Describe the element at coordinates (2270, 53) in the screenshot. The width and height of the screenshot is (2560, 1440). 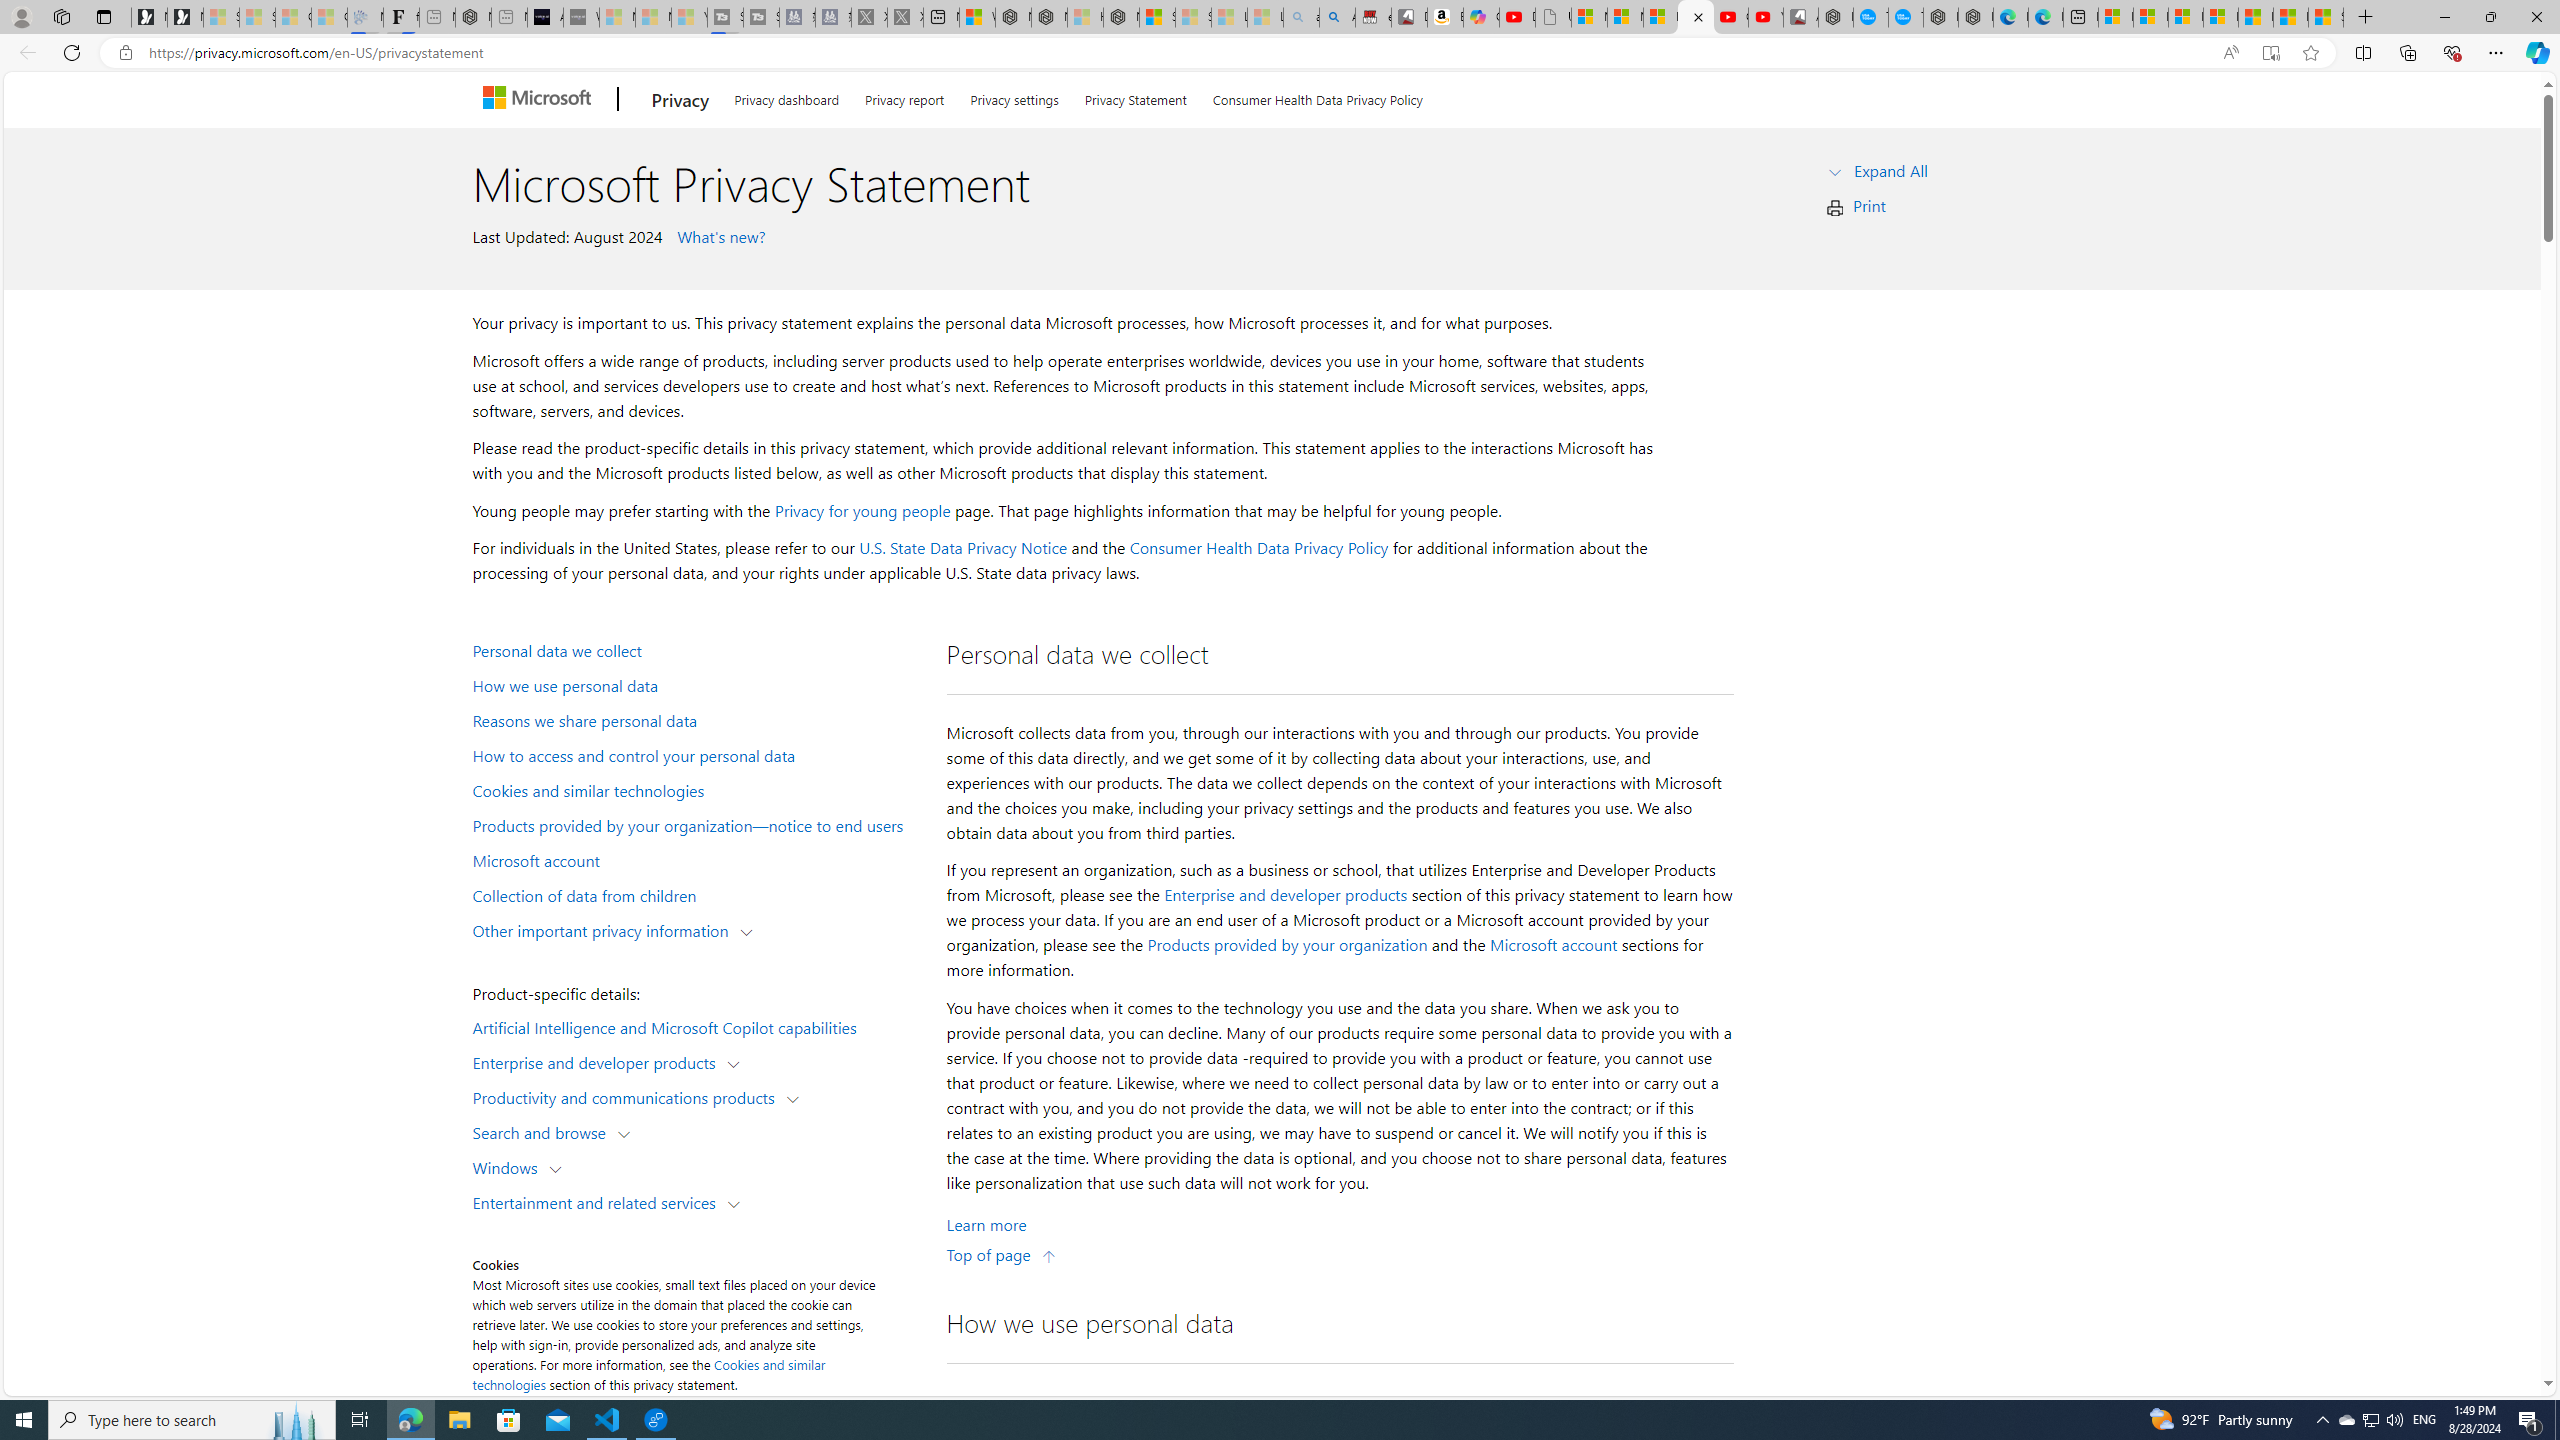
I see `Enter Immersive Reader (F9)` at that location.